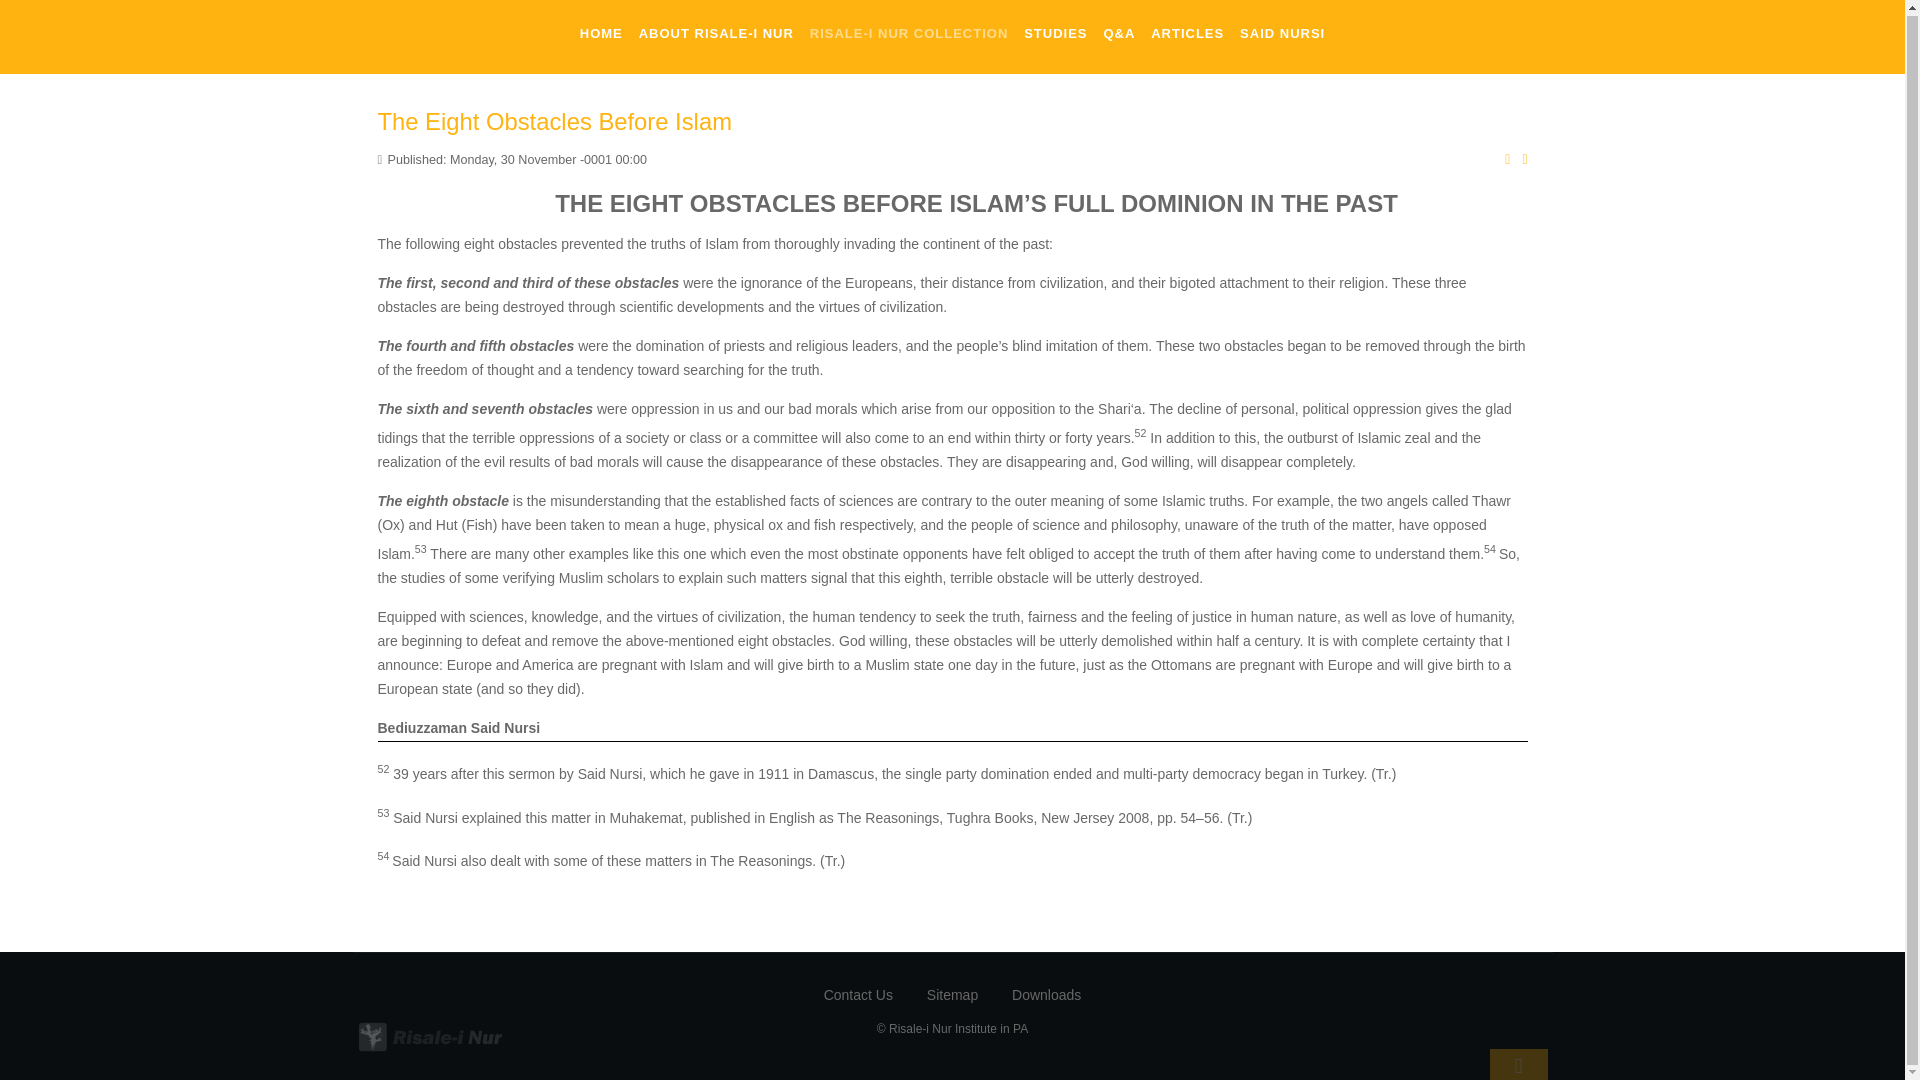 This screenshot has height=1080, width=1920. What do you see at coordinates (1282, 32) in the screenshot?
I see `SAID NURSI` at bounding box center [1282, 32].